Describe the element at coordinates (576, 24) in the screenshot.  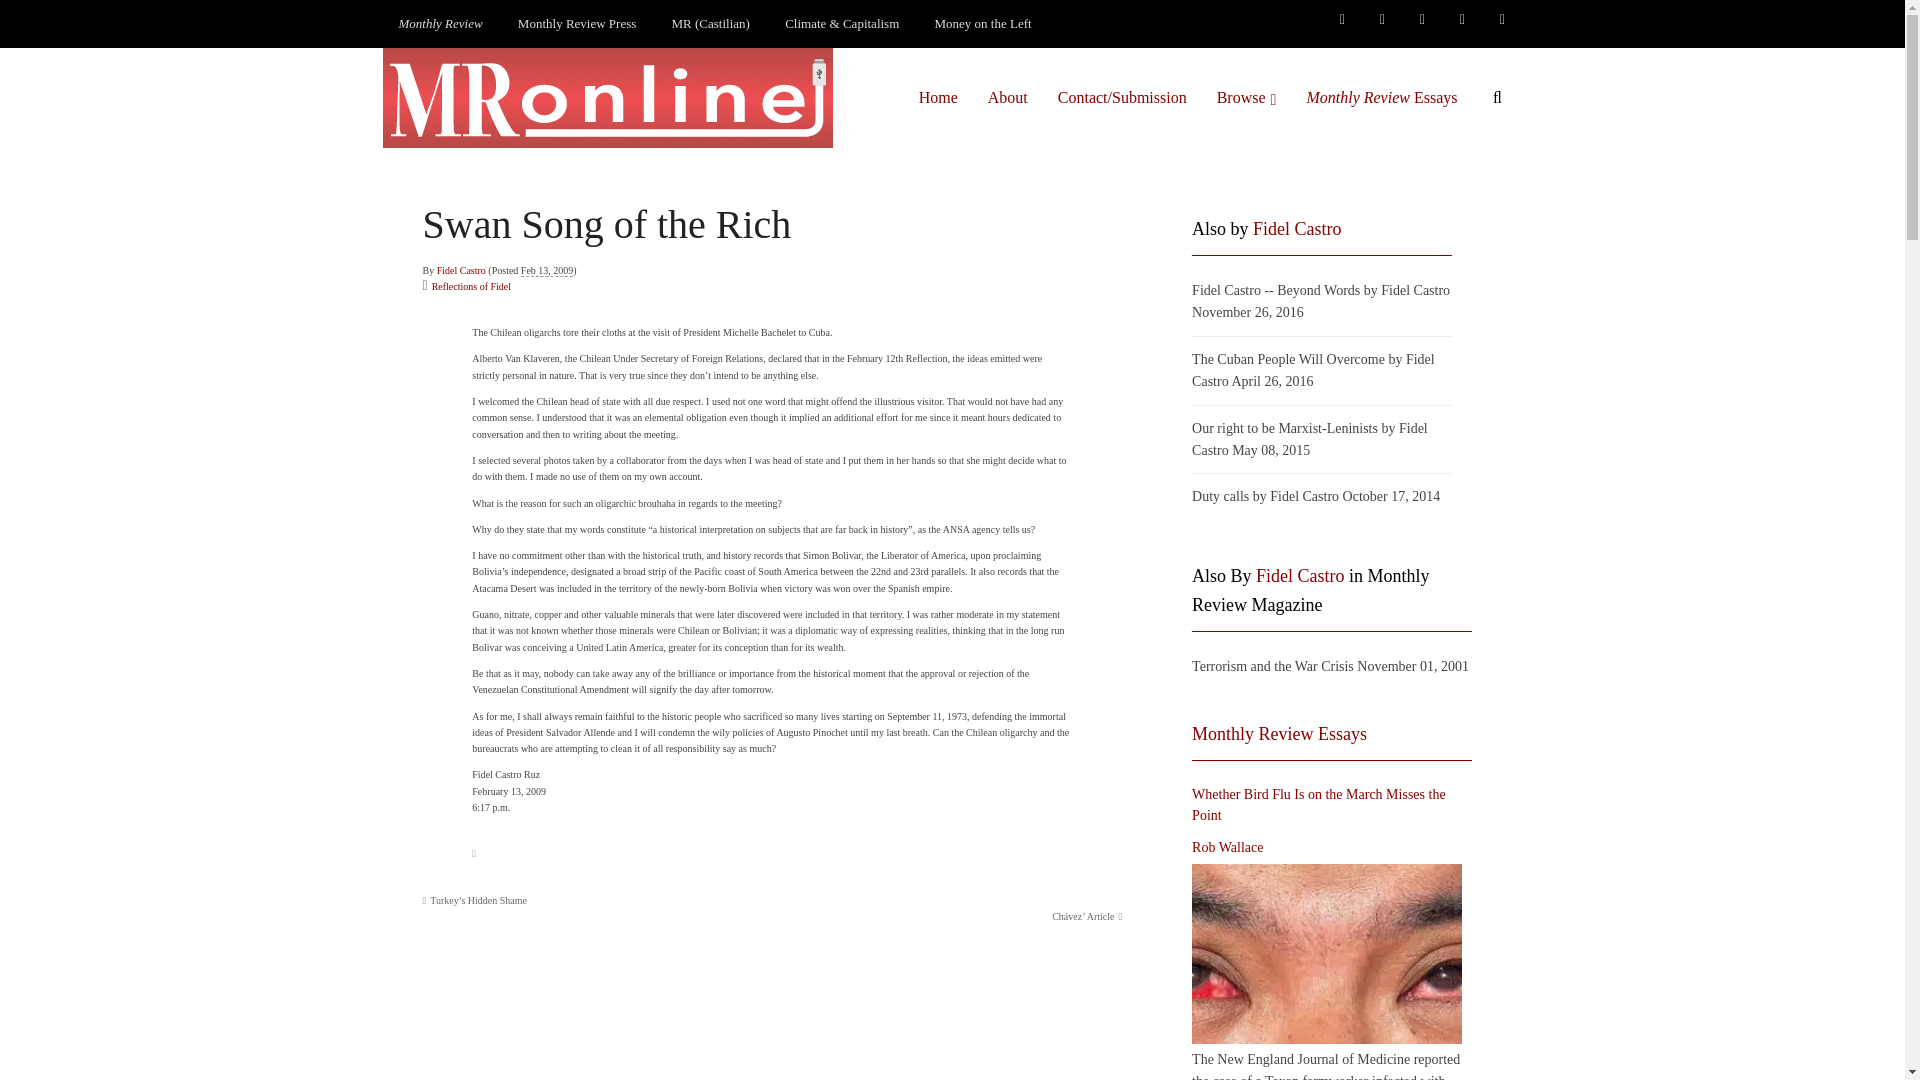
I see `Monthly Review Press` at that location.